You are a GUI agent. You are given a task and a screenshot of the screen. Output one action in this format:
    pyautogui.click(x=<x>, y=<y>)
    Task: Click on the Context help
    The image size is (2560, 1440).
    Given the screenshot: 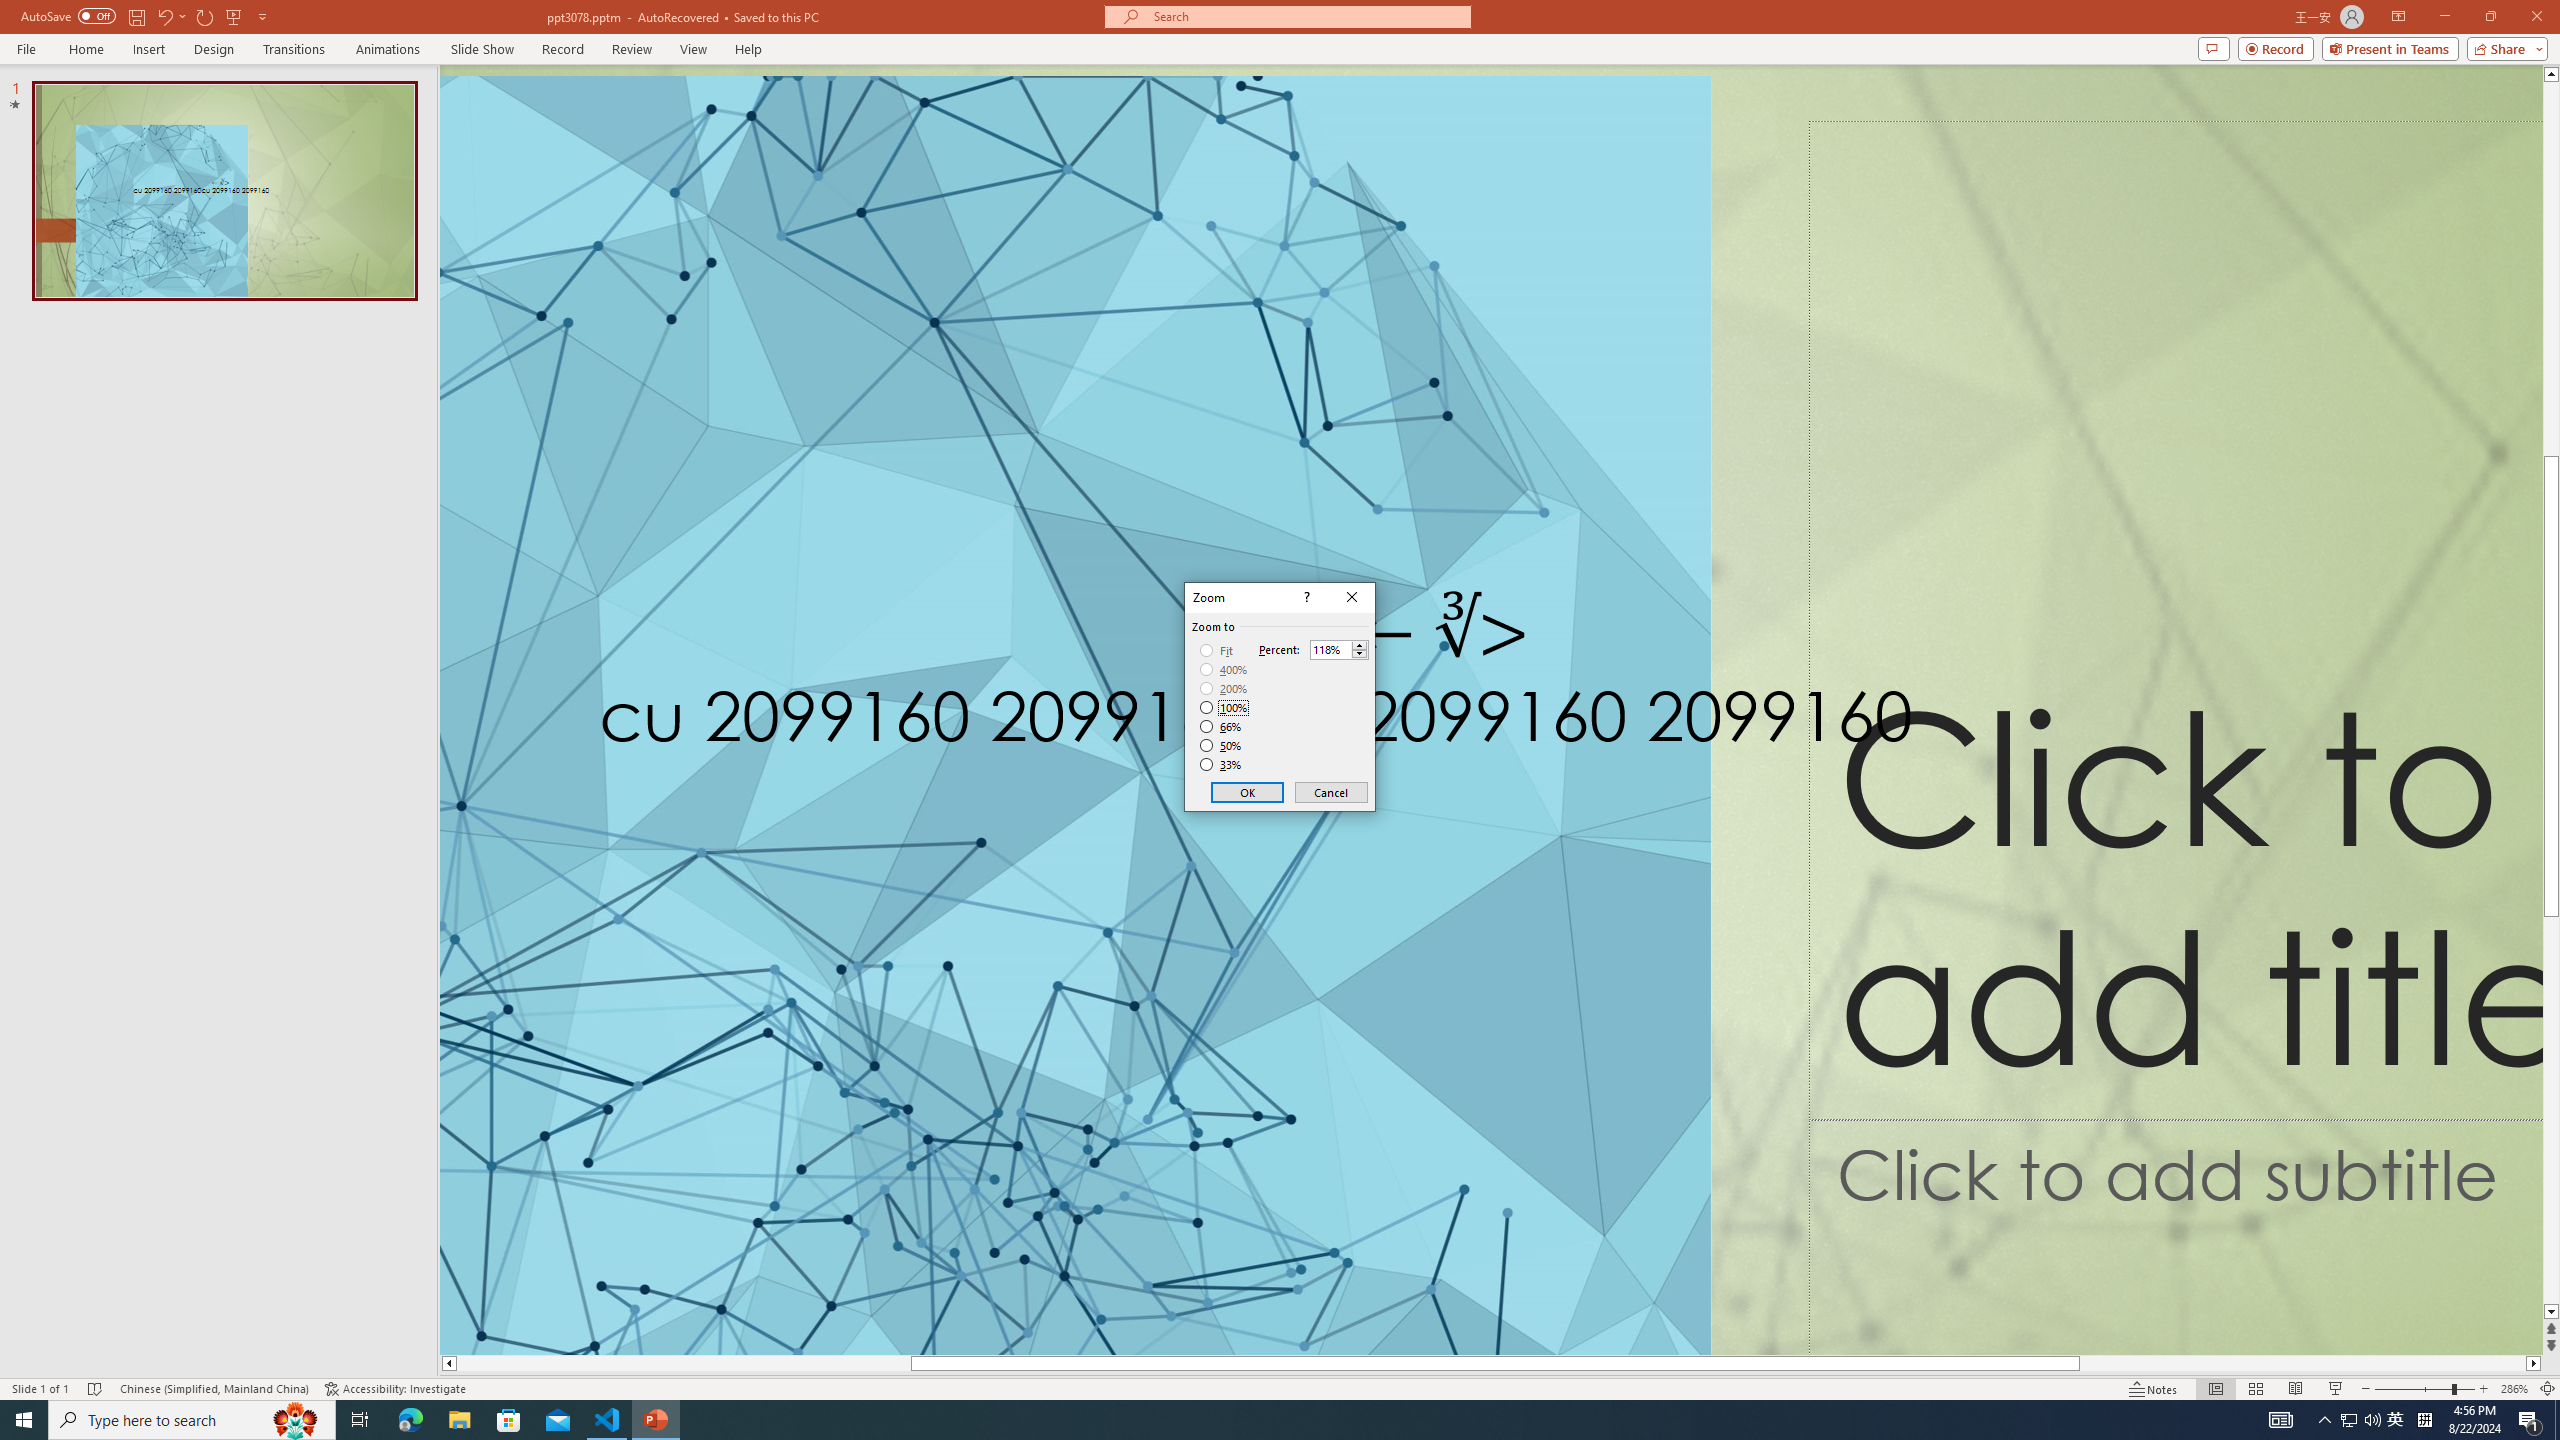 What is the action you would take?
    pyautogui.click(x=1305, y=598)
    